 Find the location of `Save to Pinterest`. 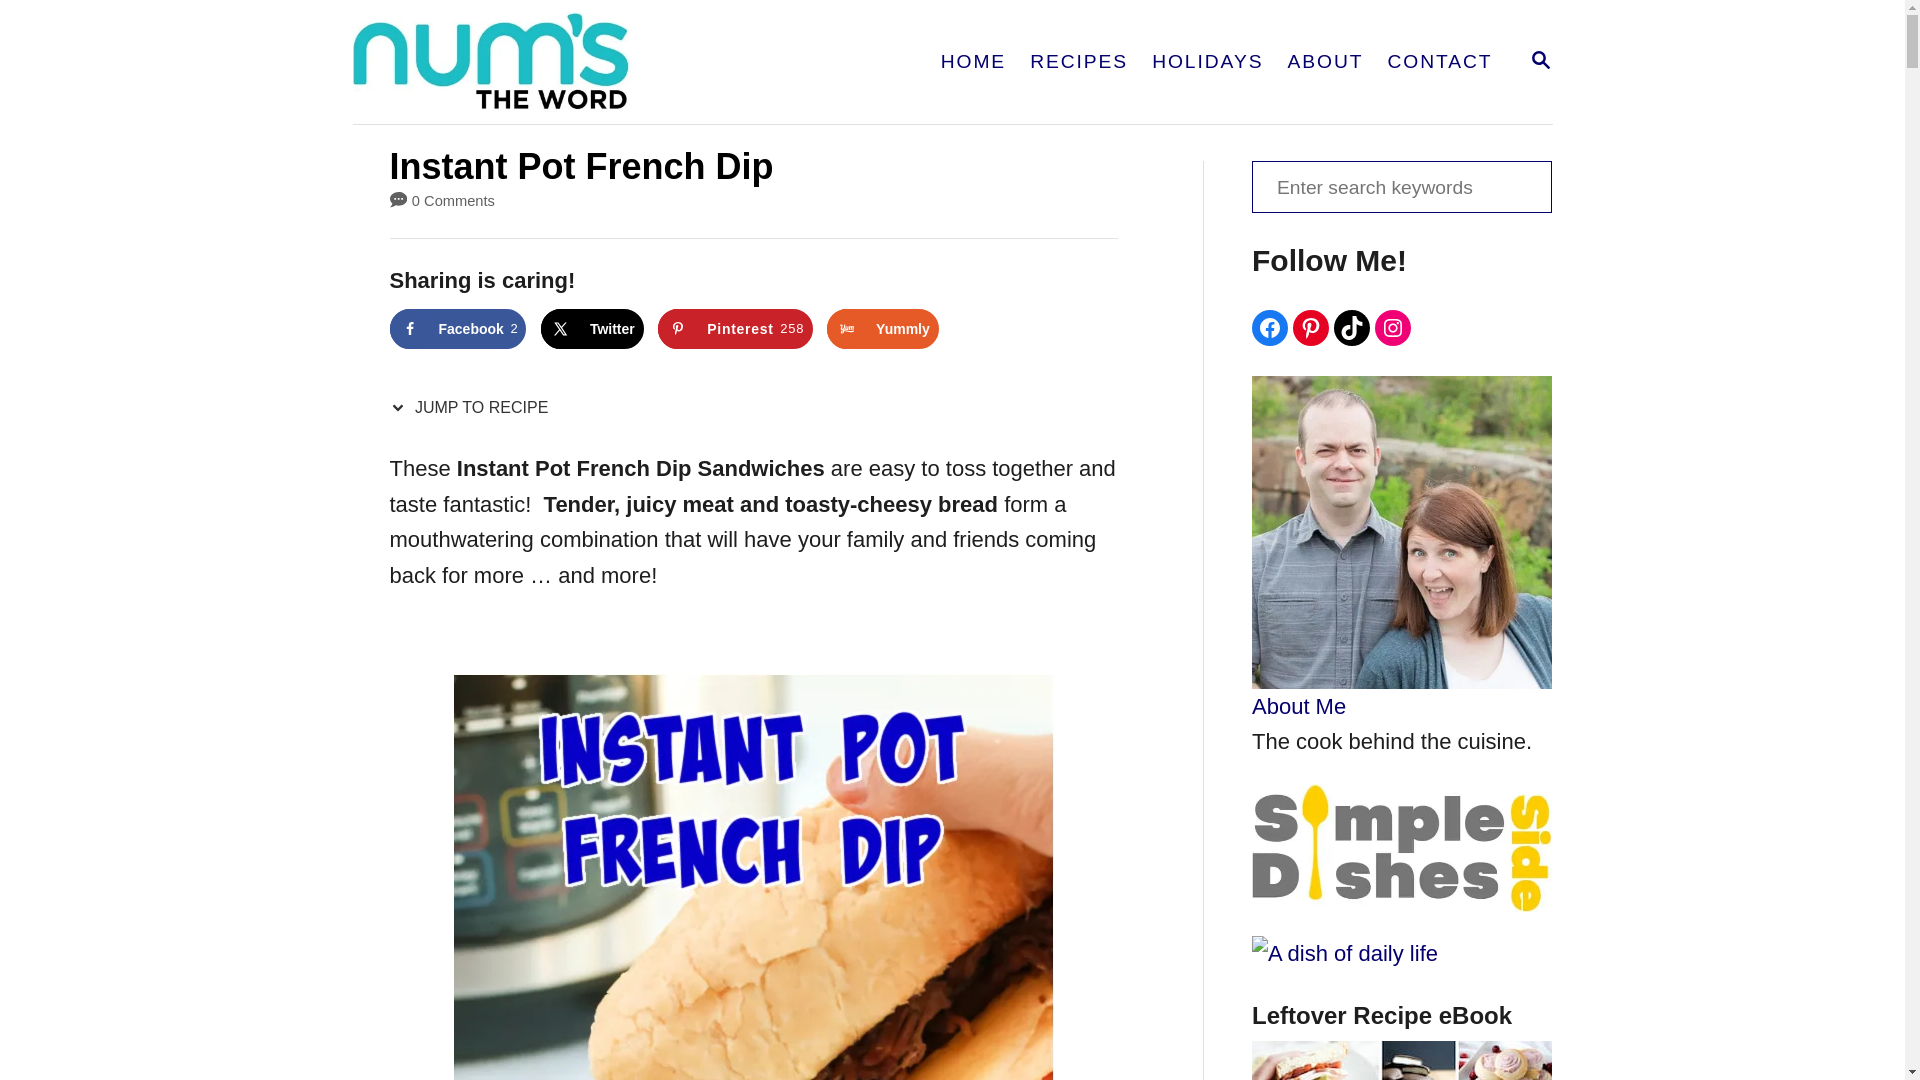

Save to Pinterest is located at coordinates (592, 328).